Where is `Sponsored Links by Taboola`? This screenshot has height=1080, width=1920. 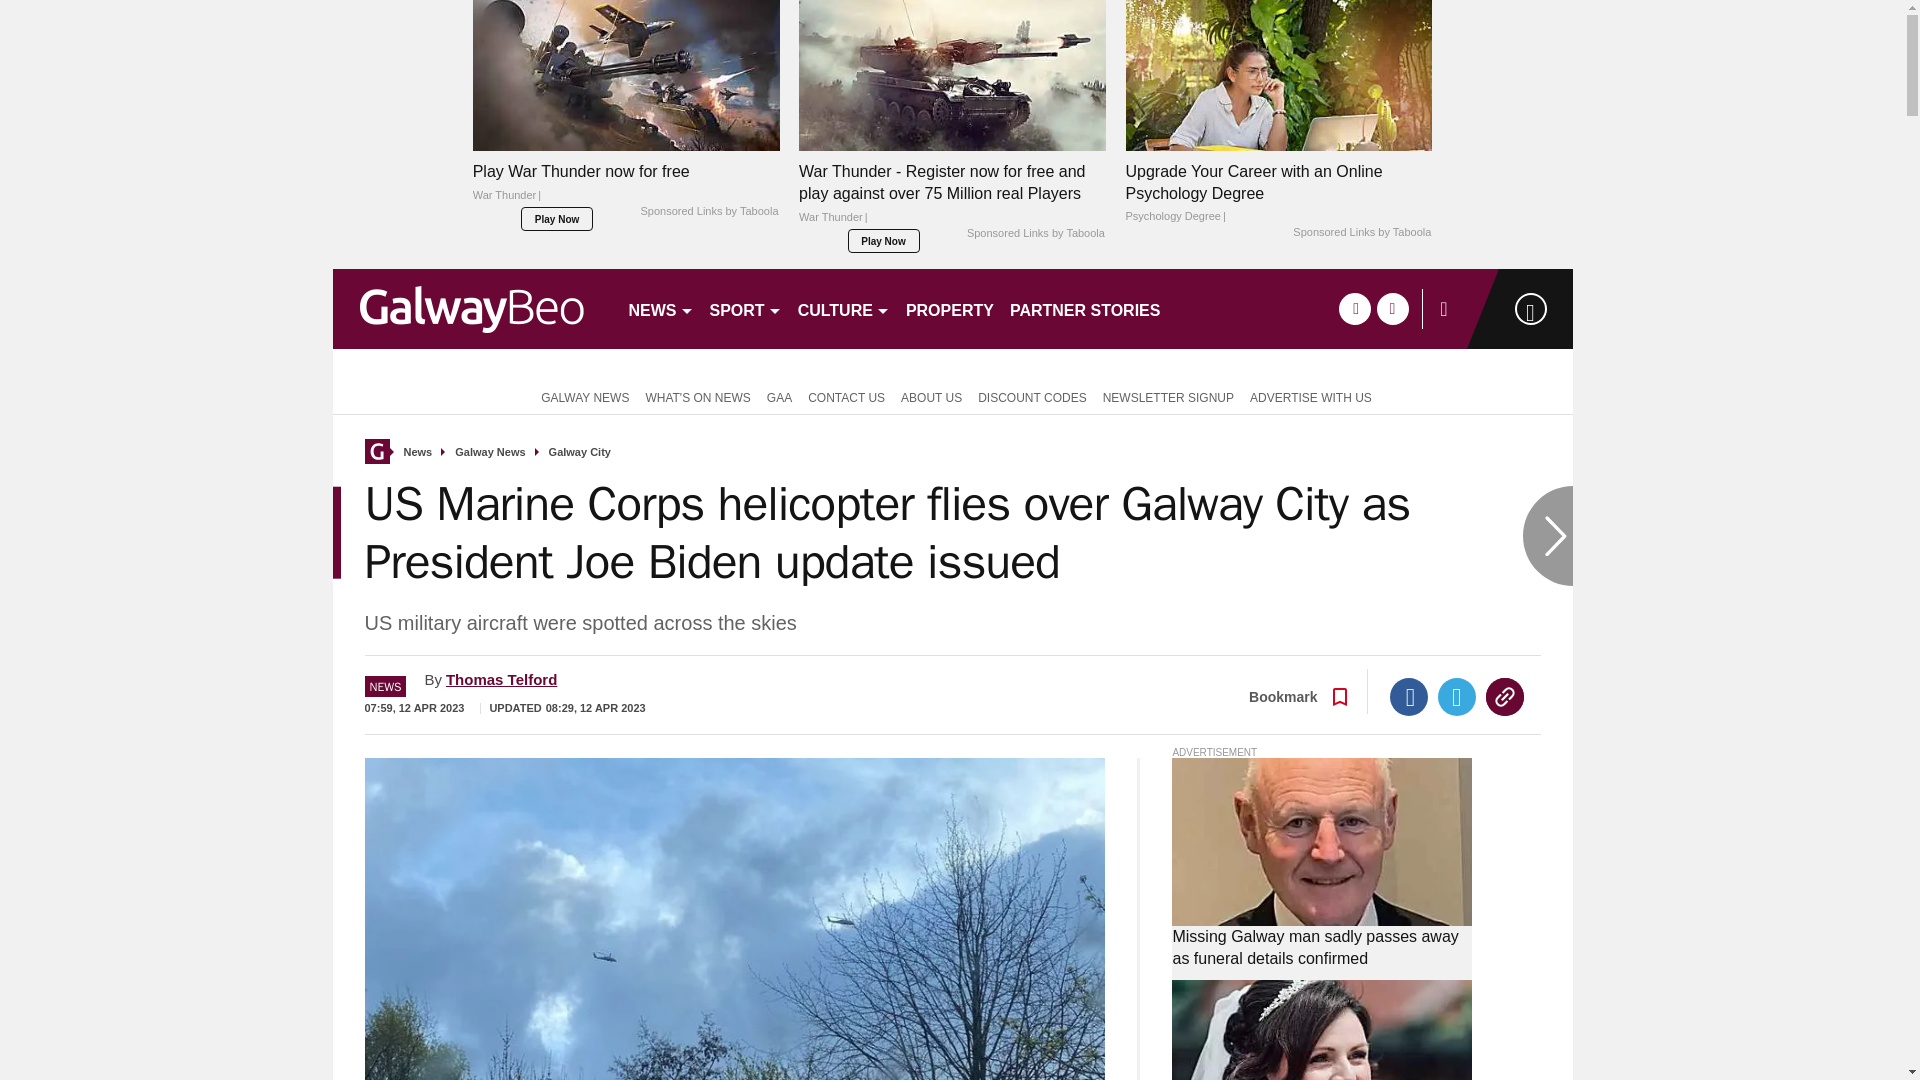 Sponsored Links by Taboola is located at coordinates (1036, 233).